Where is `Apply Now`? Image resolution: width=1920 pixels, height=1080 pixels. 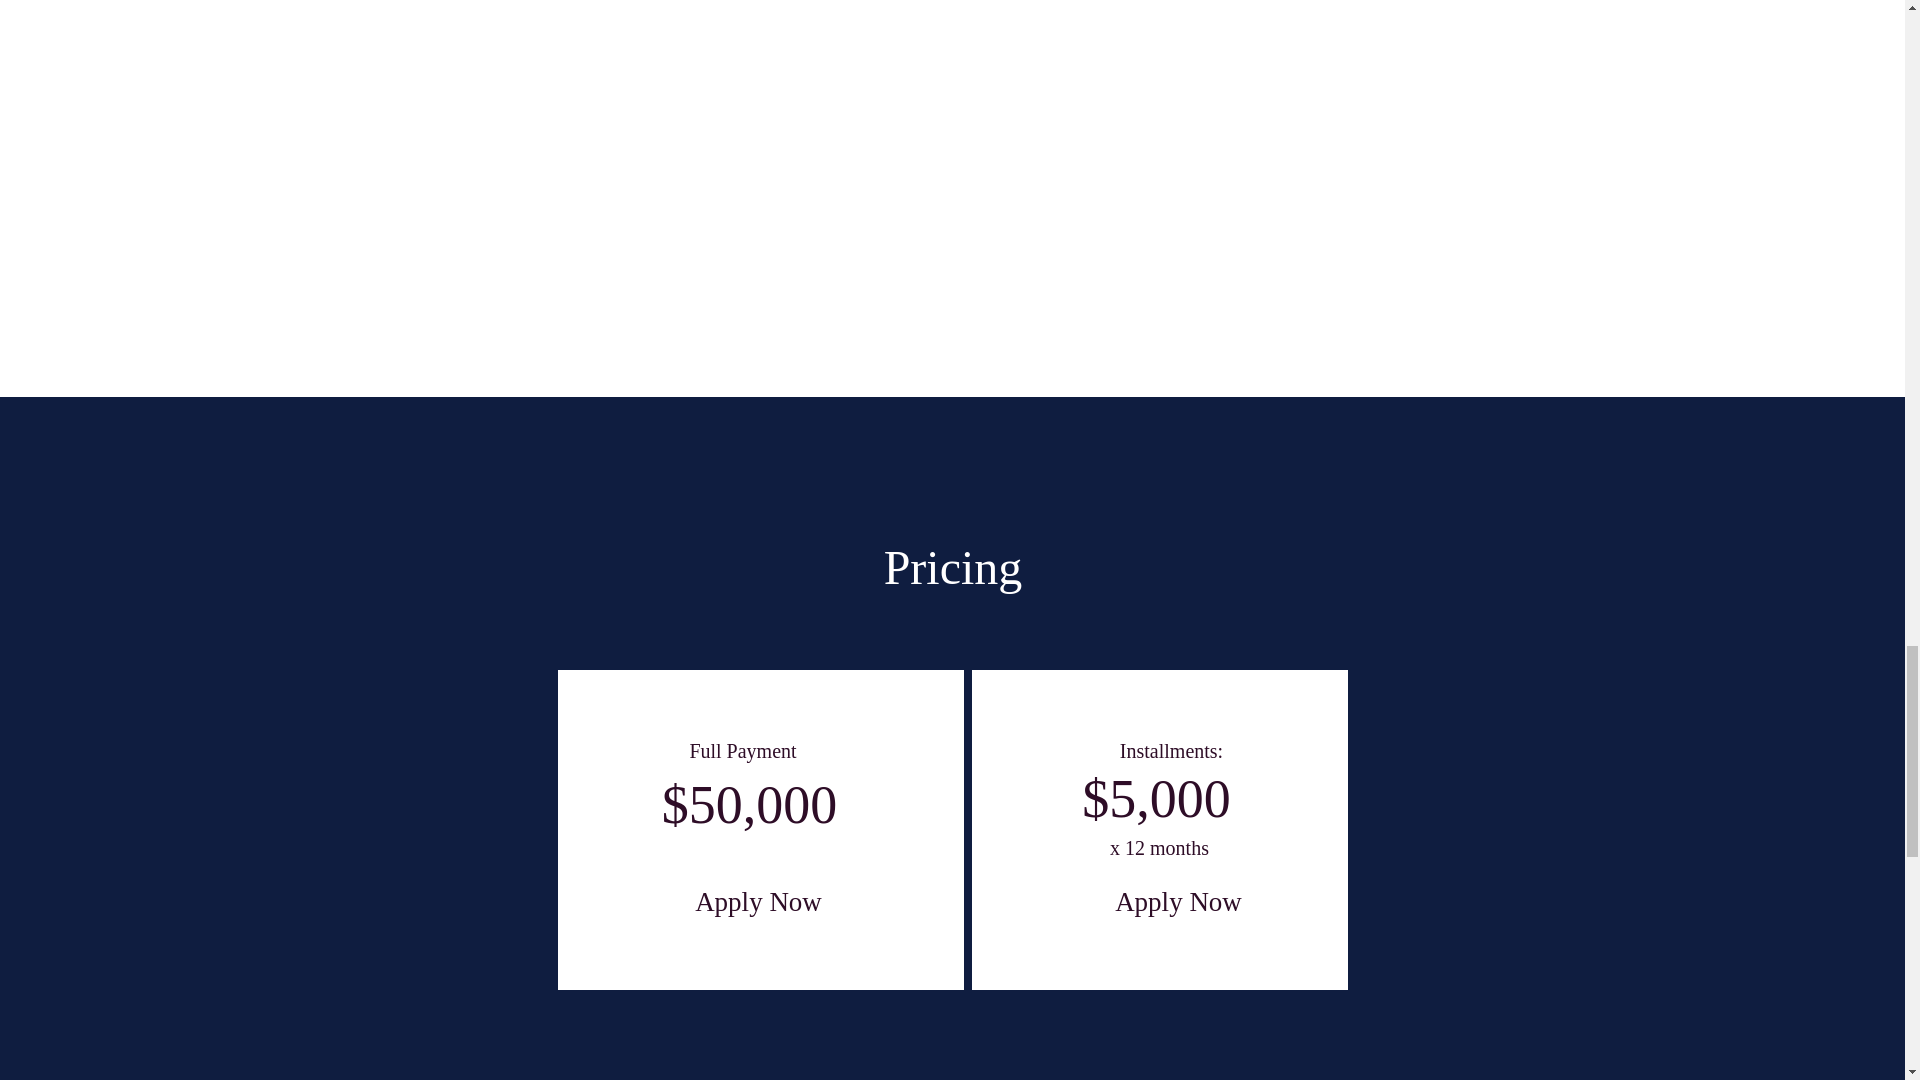
Apply Now is located at coordinates (1178, 906).